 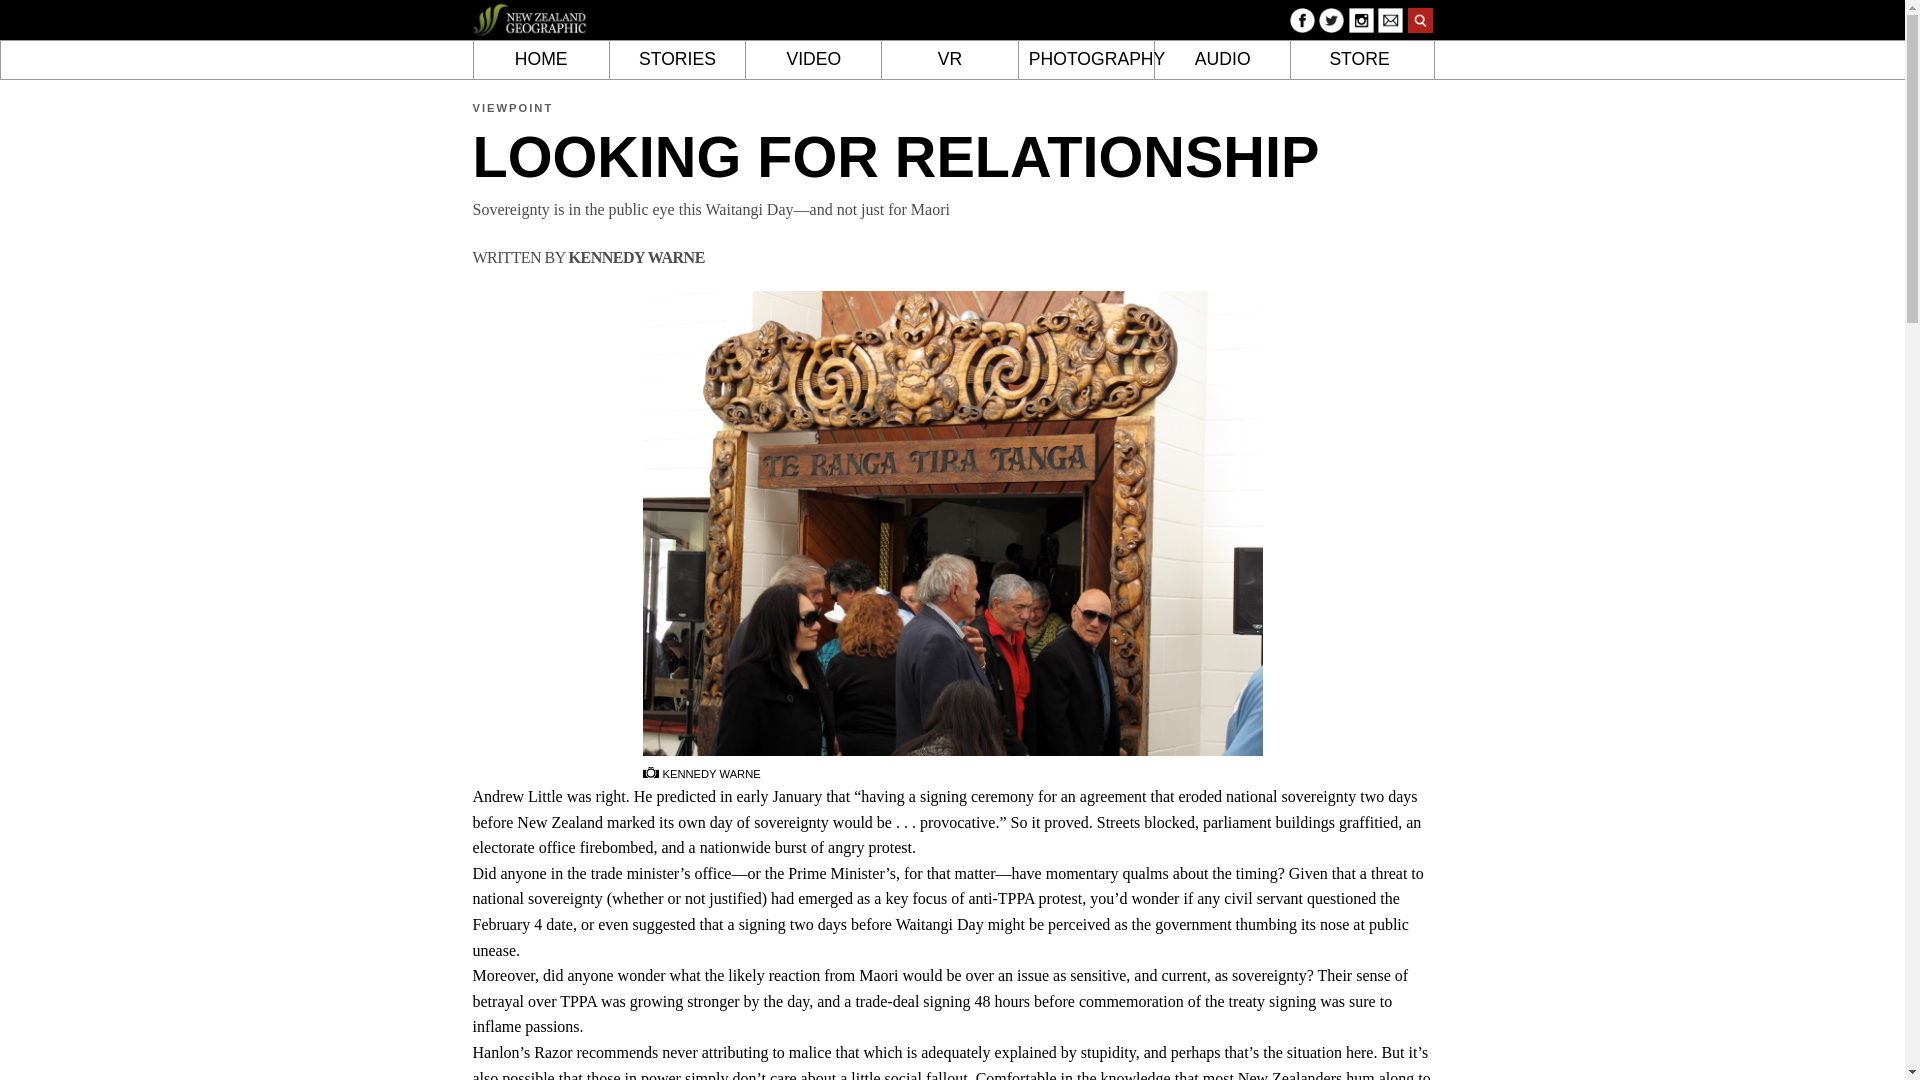 What do you see at coordinates (1086, 60) in the screenshot?
I see `PHOTOGRAPHY` at bounding box center [1086, 60].